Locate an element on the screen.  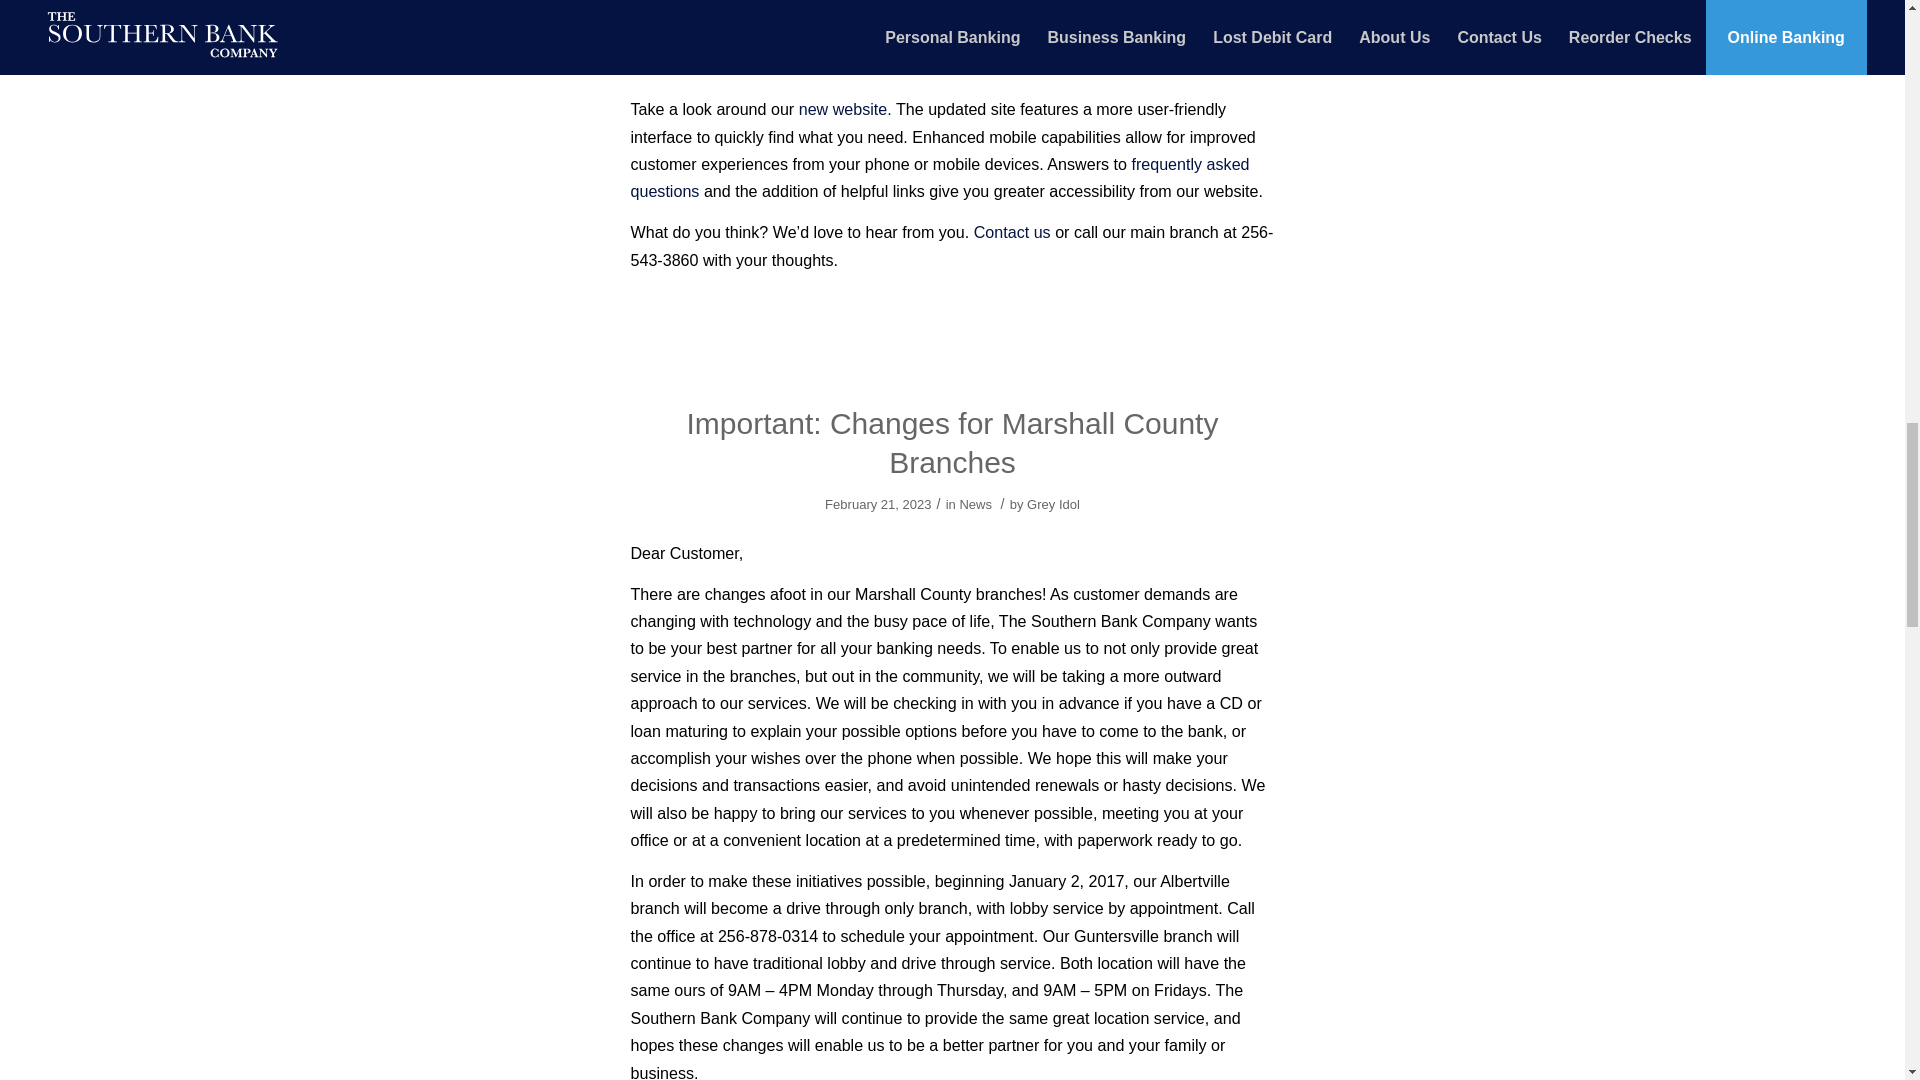
Grey Idol is located at coordinates (1053, 60).